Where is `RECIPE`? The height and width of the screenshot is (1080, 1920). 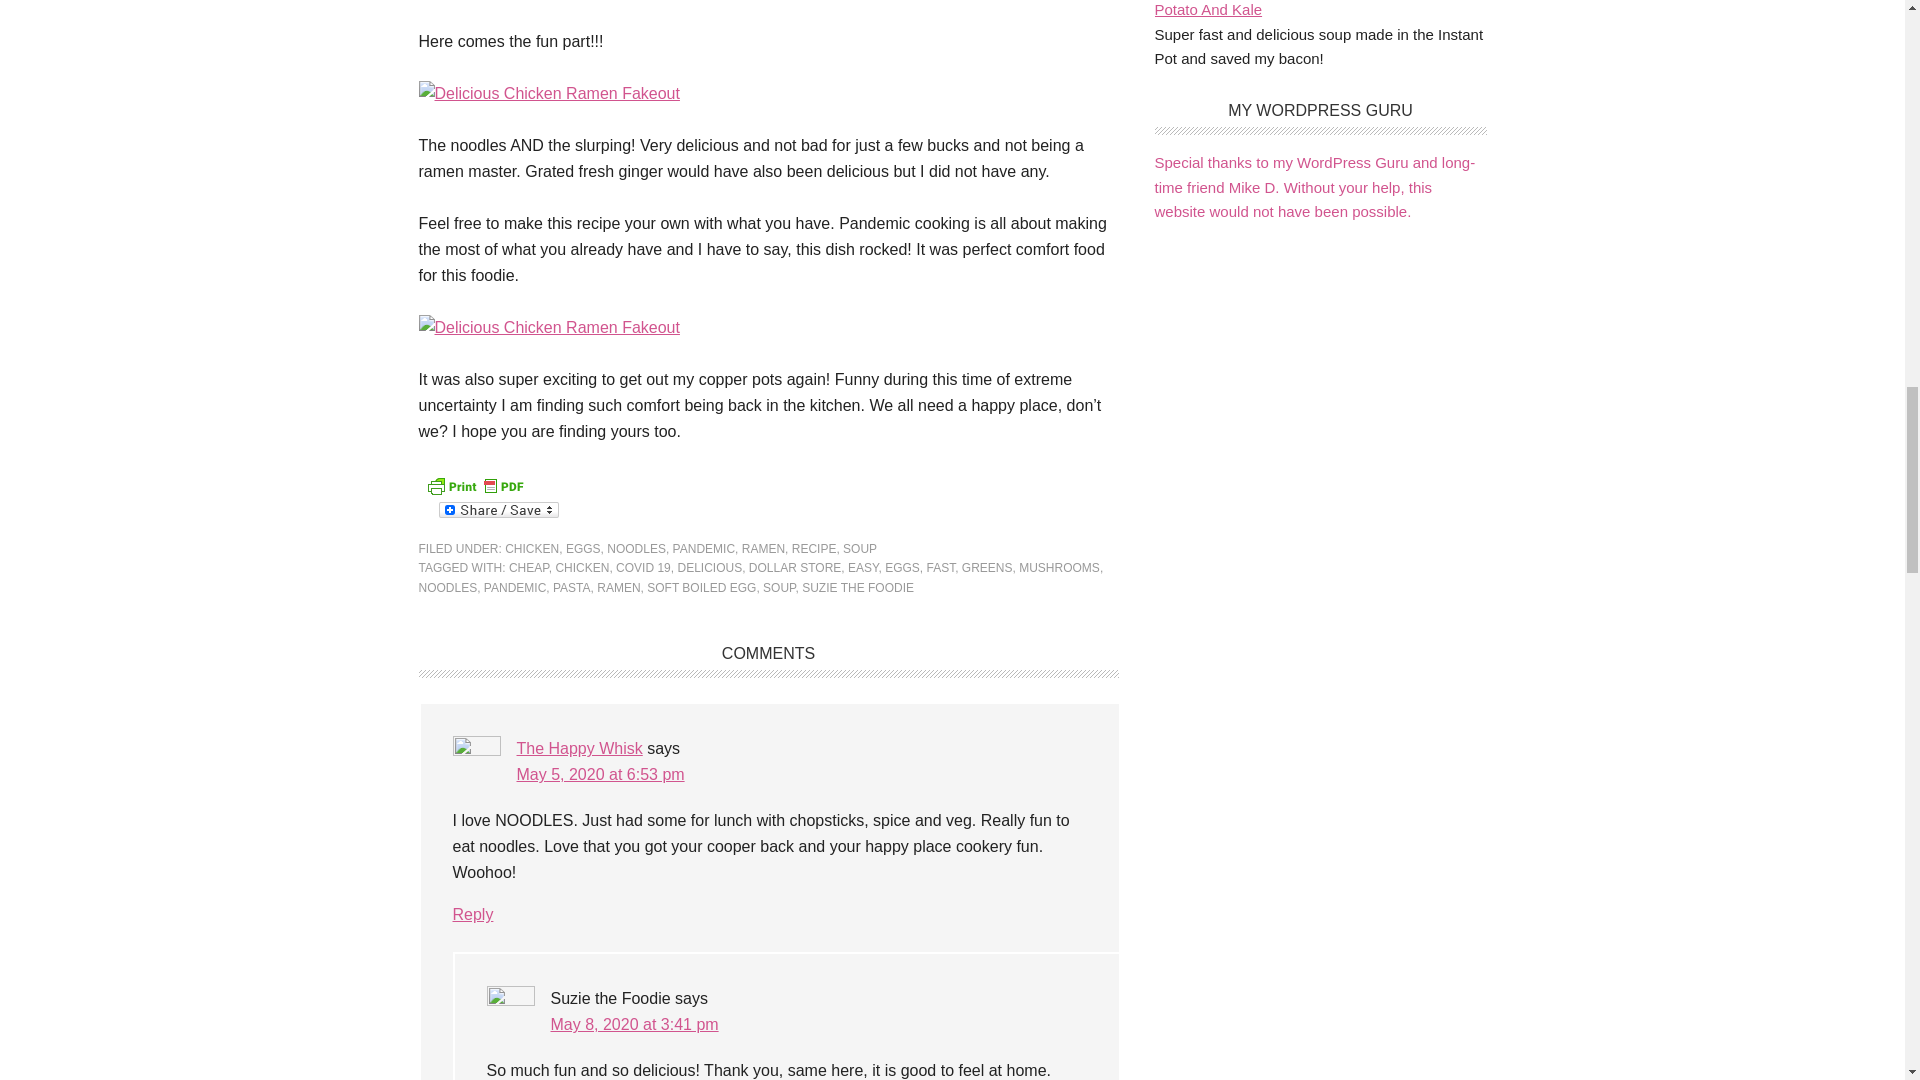 RECIPE is located at coordinates (814, 549).